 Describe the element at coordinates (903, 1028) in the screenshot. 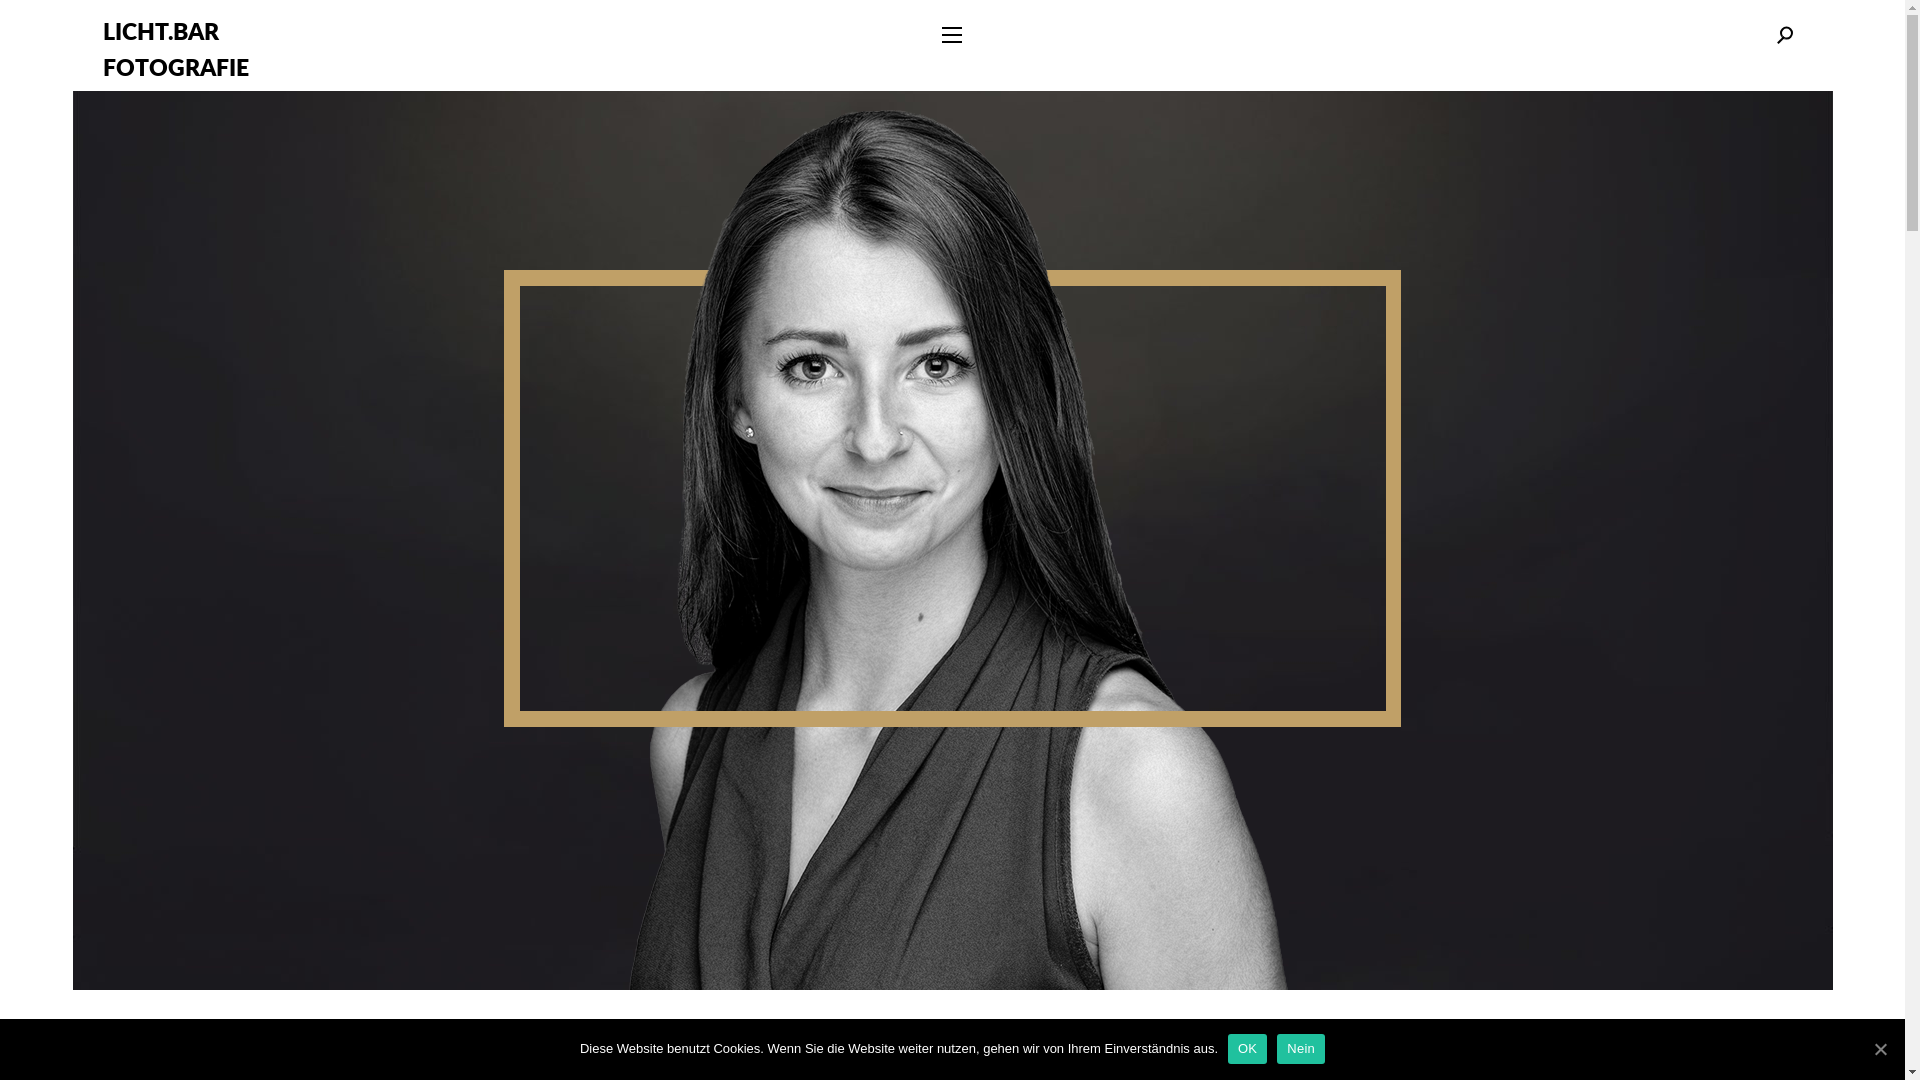

I see `INSTAGRAM` at that location.